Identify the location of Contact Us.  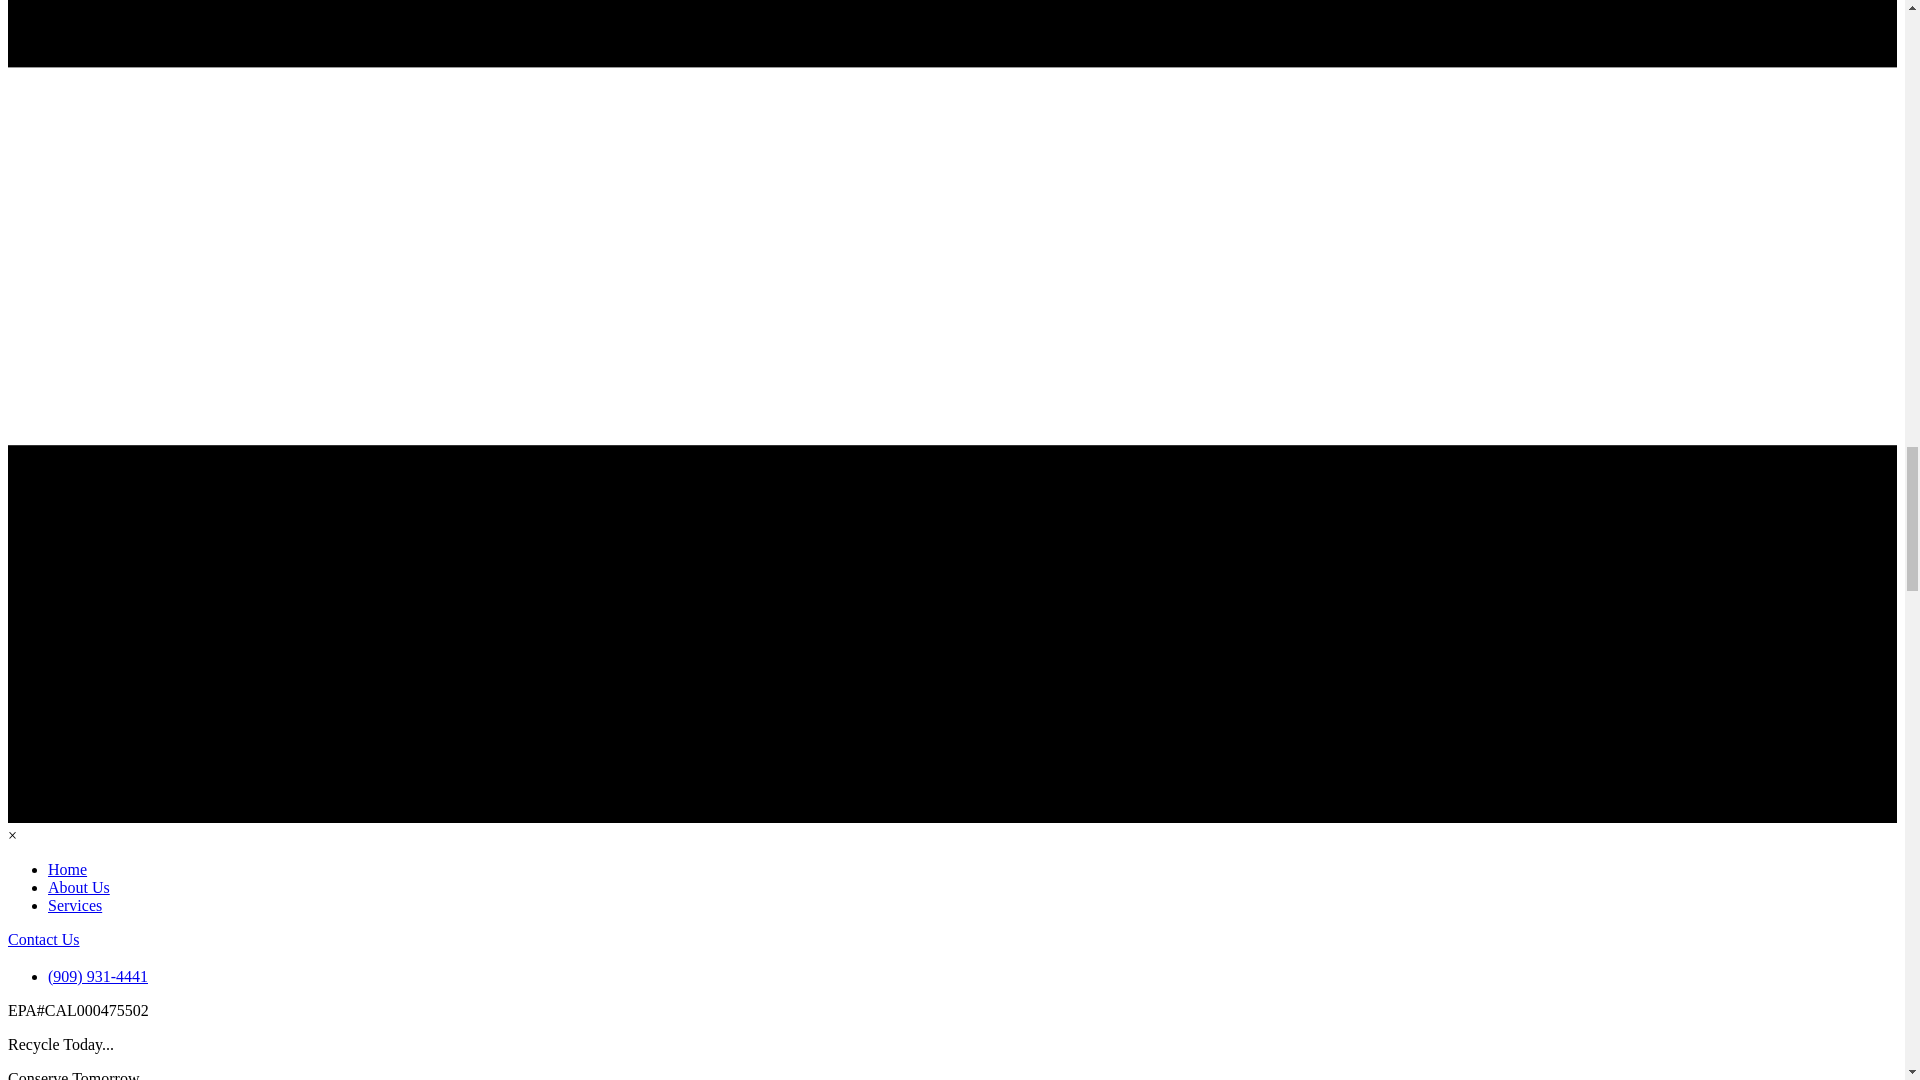
(44, 939).